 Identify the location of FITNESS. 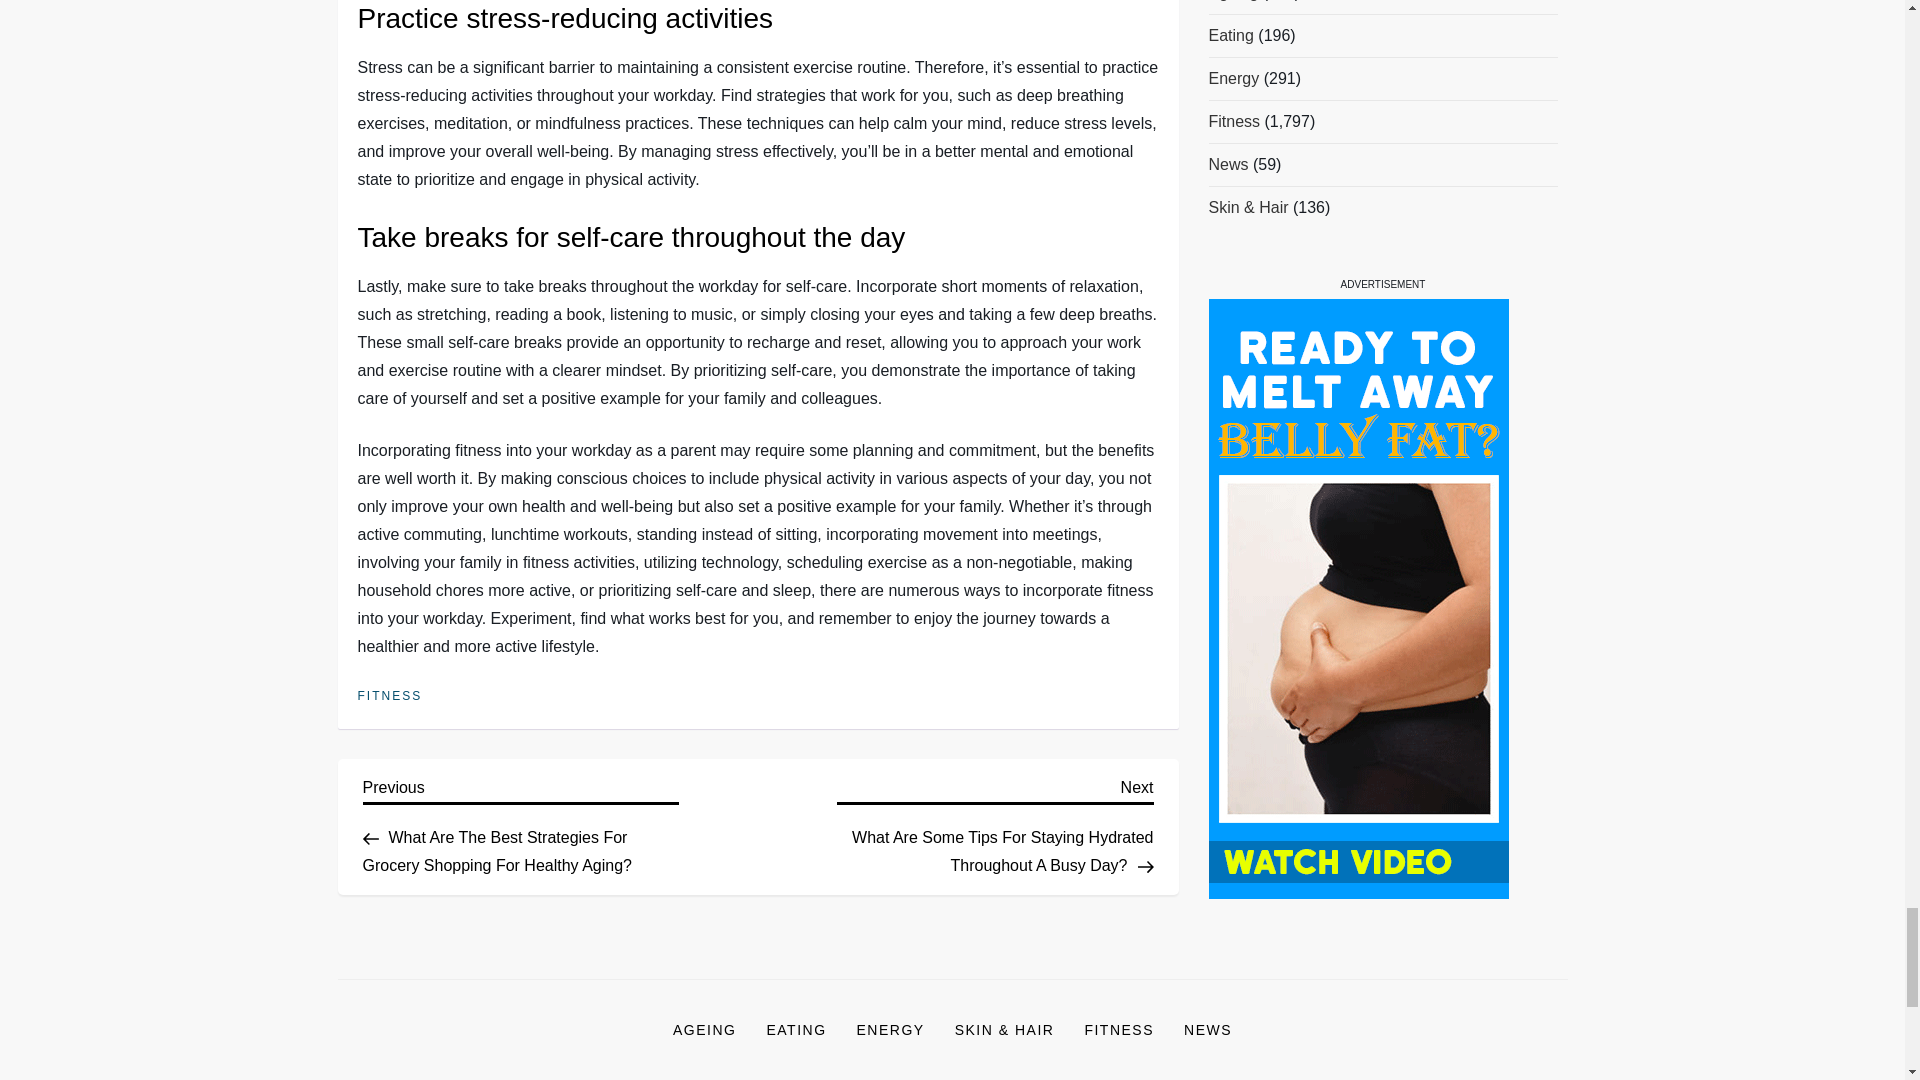
(1119, 1030).